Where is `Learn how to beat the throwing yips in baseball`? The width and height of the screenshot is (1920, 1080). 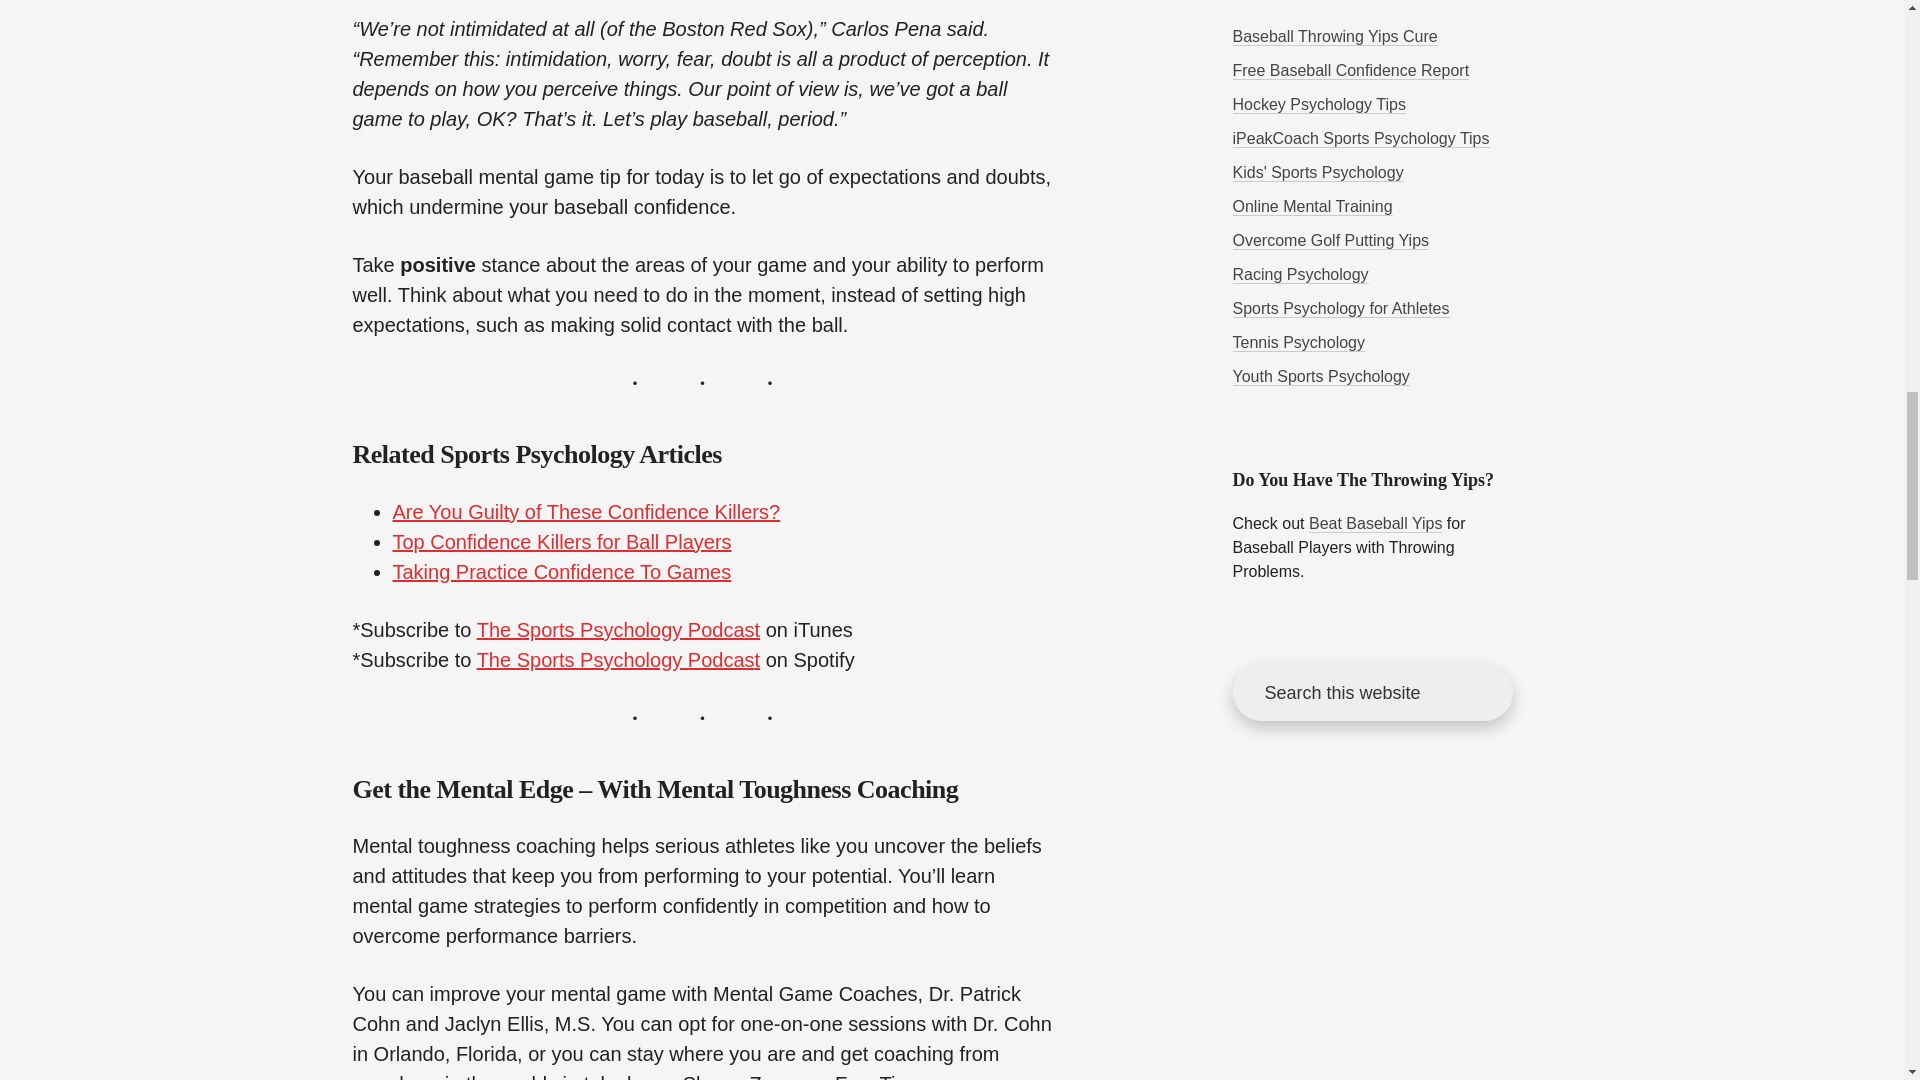
Learn how to beat the throwing yips in baseball is located at coordinates (1334, 37).